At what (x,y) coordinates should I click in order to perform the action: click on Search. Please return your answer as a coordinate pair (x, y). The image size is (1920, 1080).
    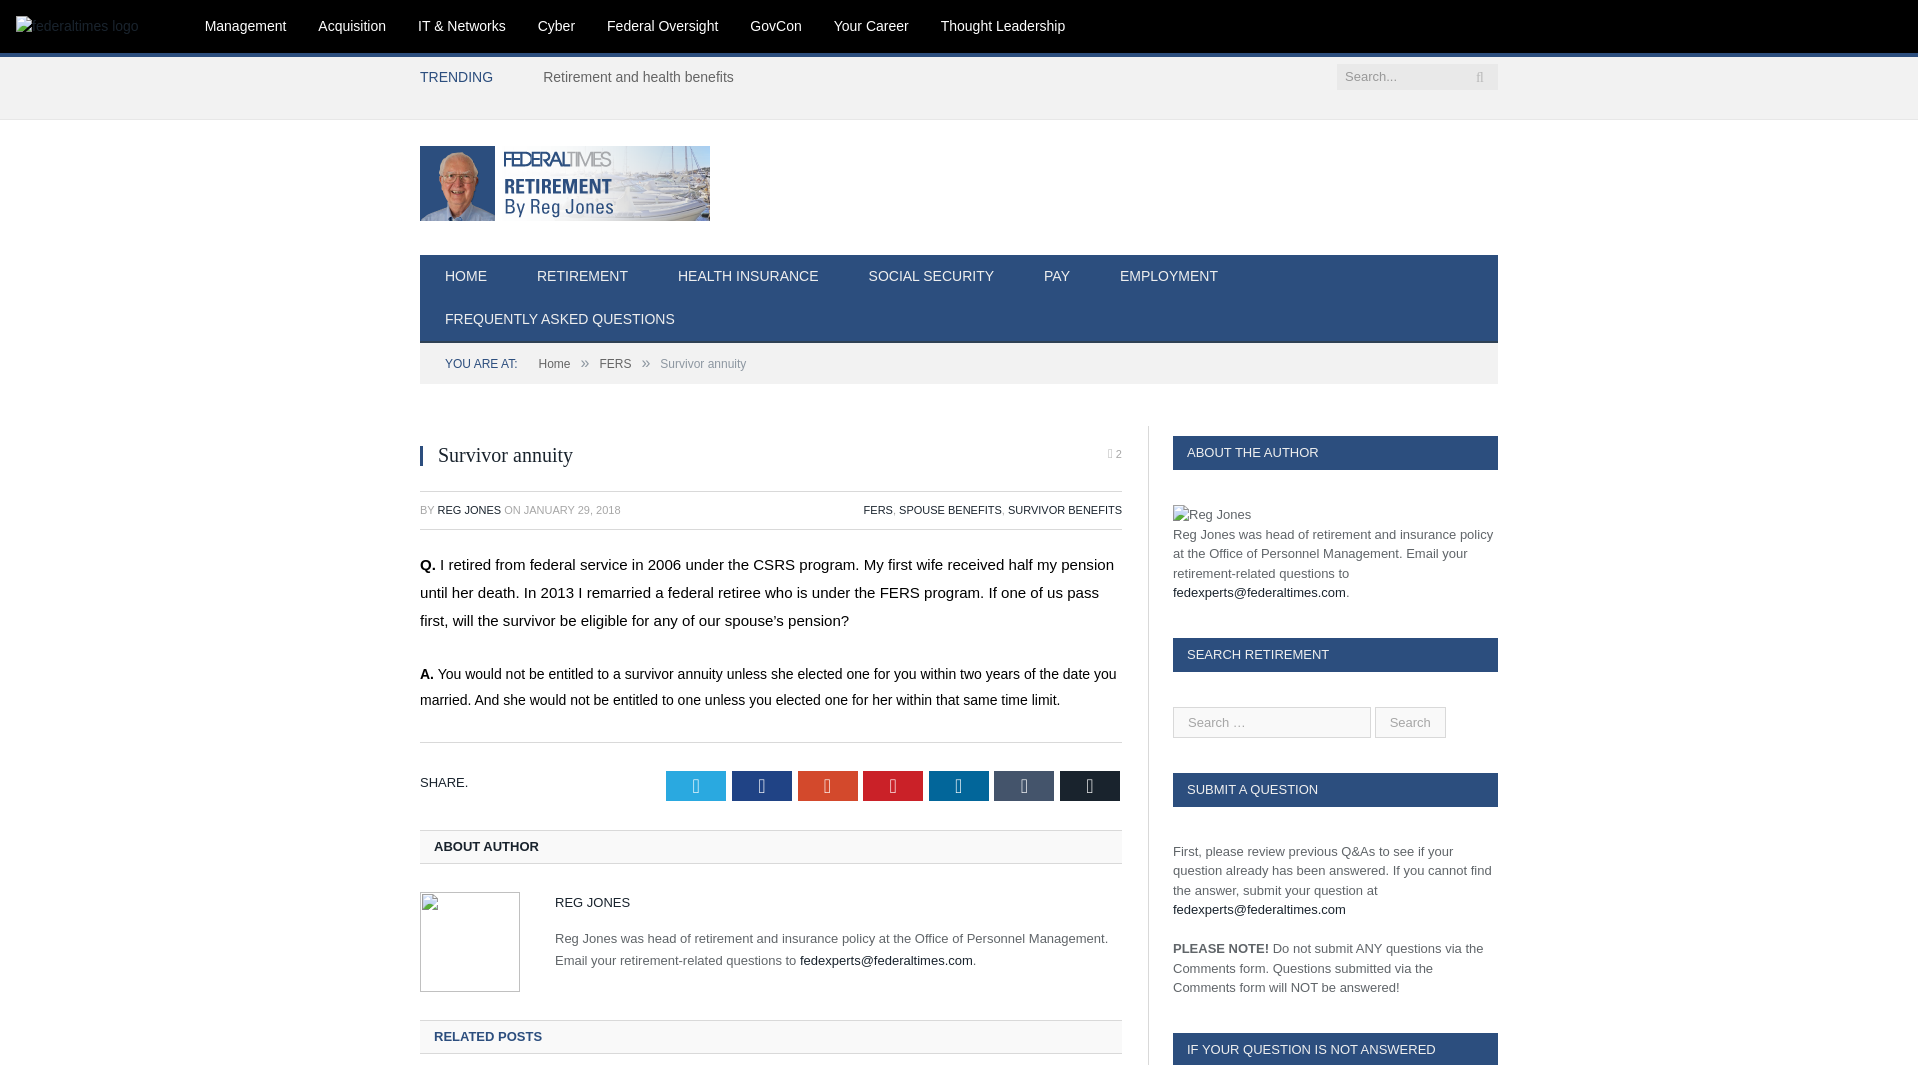
    Looking at the image, I should click on (1410, 721).